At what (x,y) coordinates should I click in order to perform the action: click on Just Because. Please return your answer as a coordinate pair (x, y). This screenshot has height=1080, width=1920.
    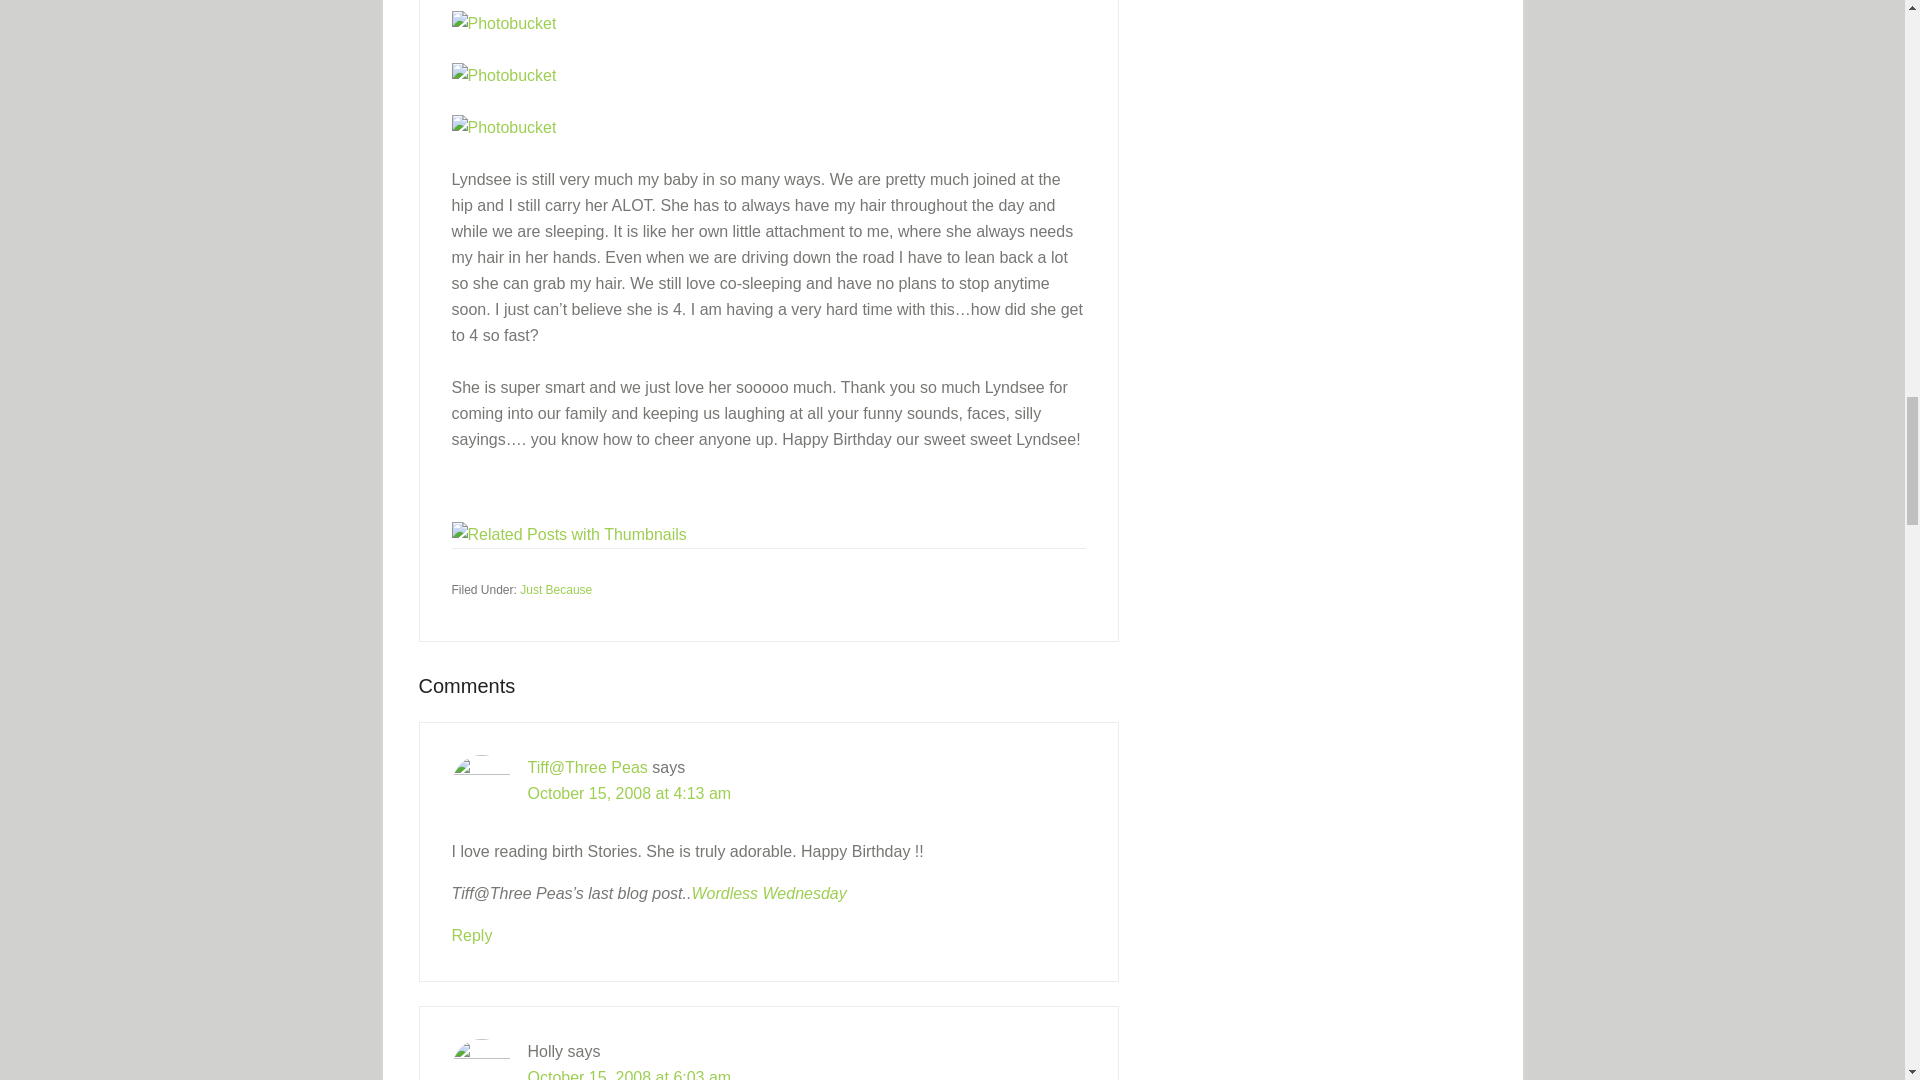
    Looking at the image, I should click on (556, 590).